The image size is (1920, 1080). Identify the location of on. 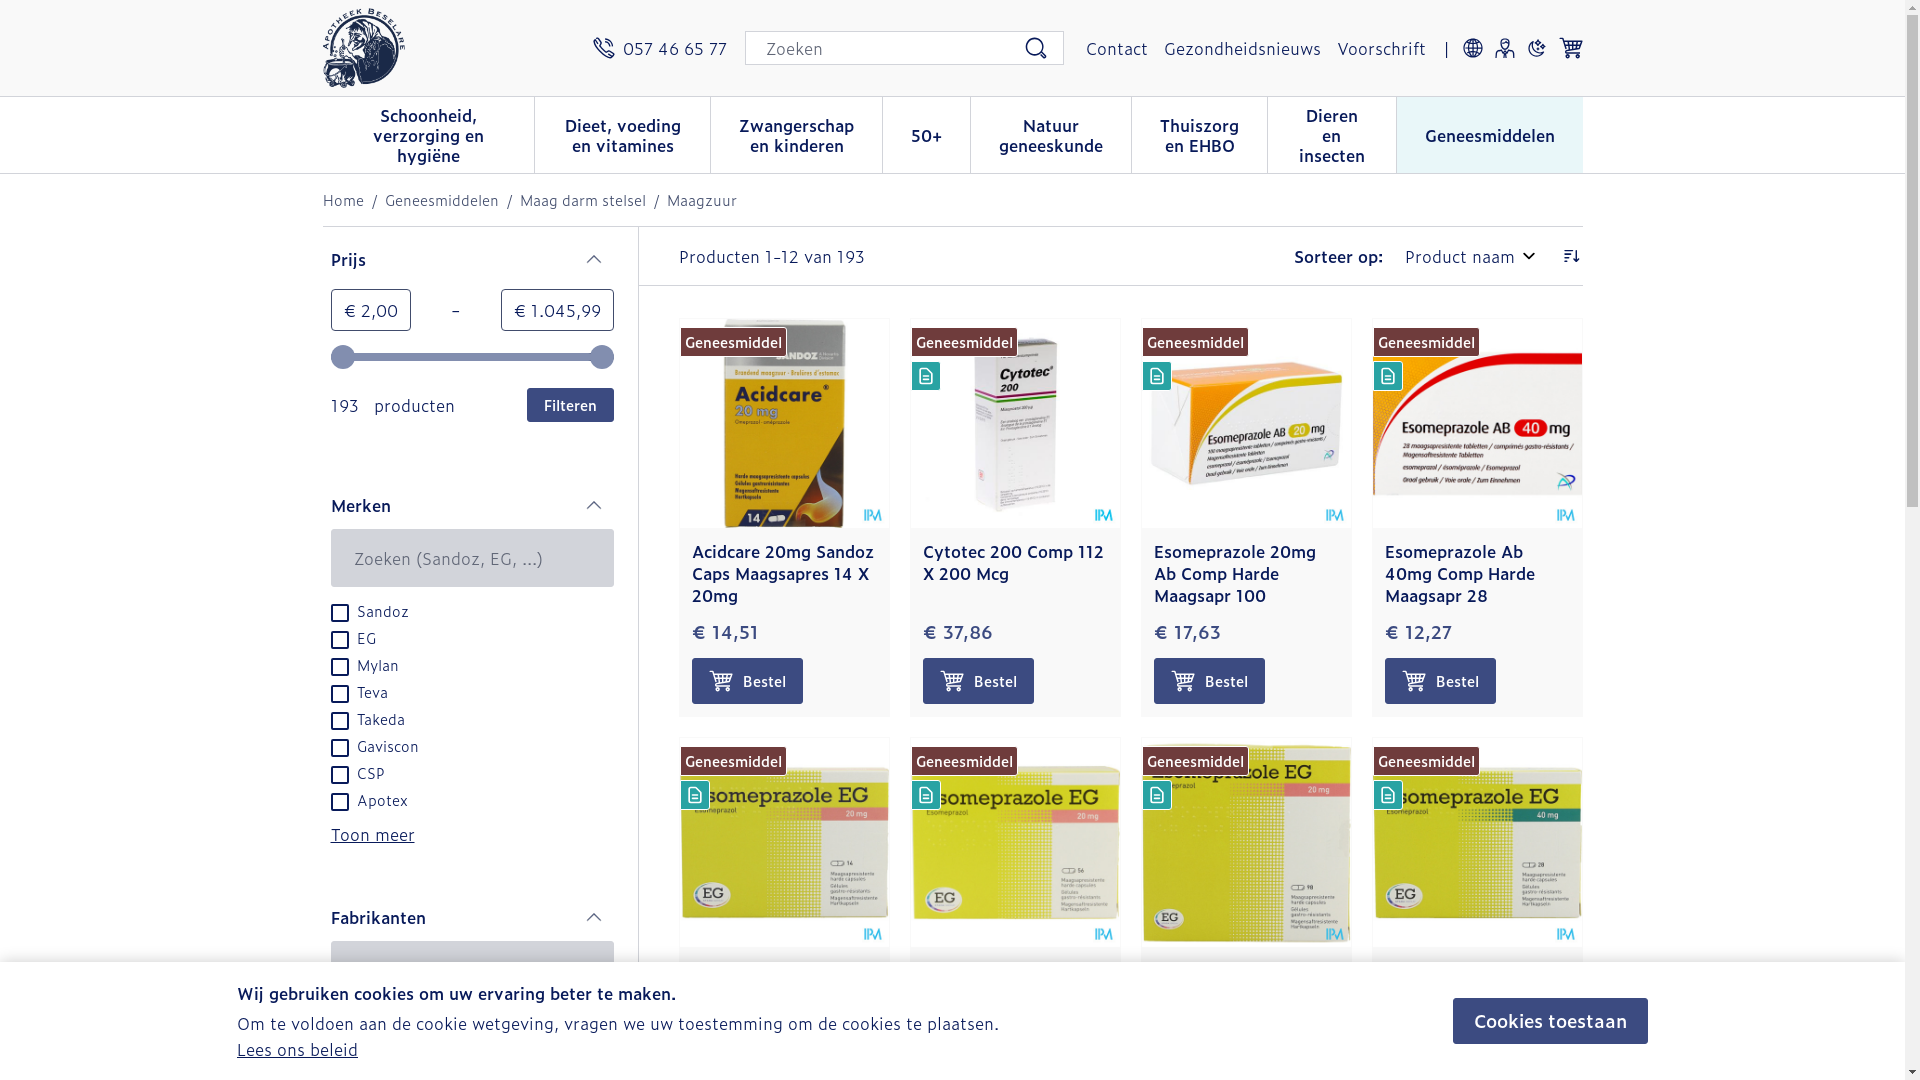
(339, 1052).